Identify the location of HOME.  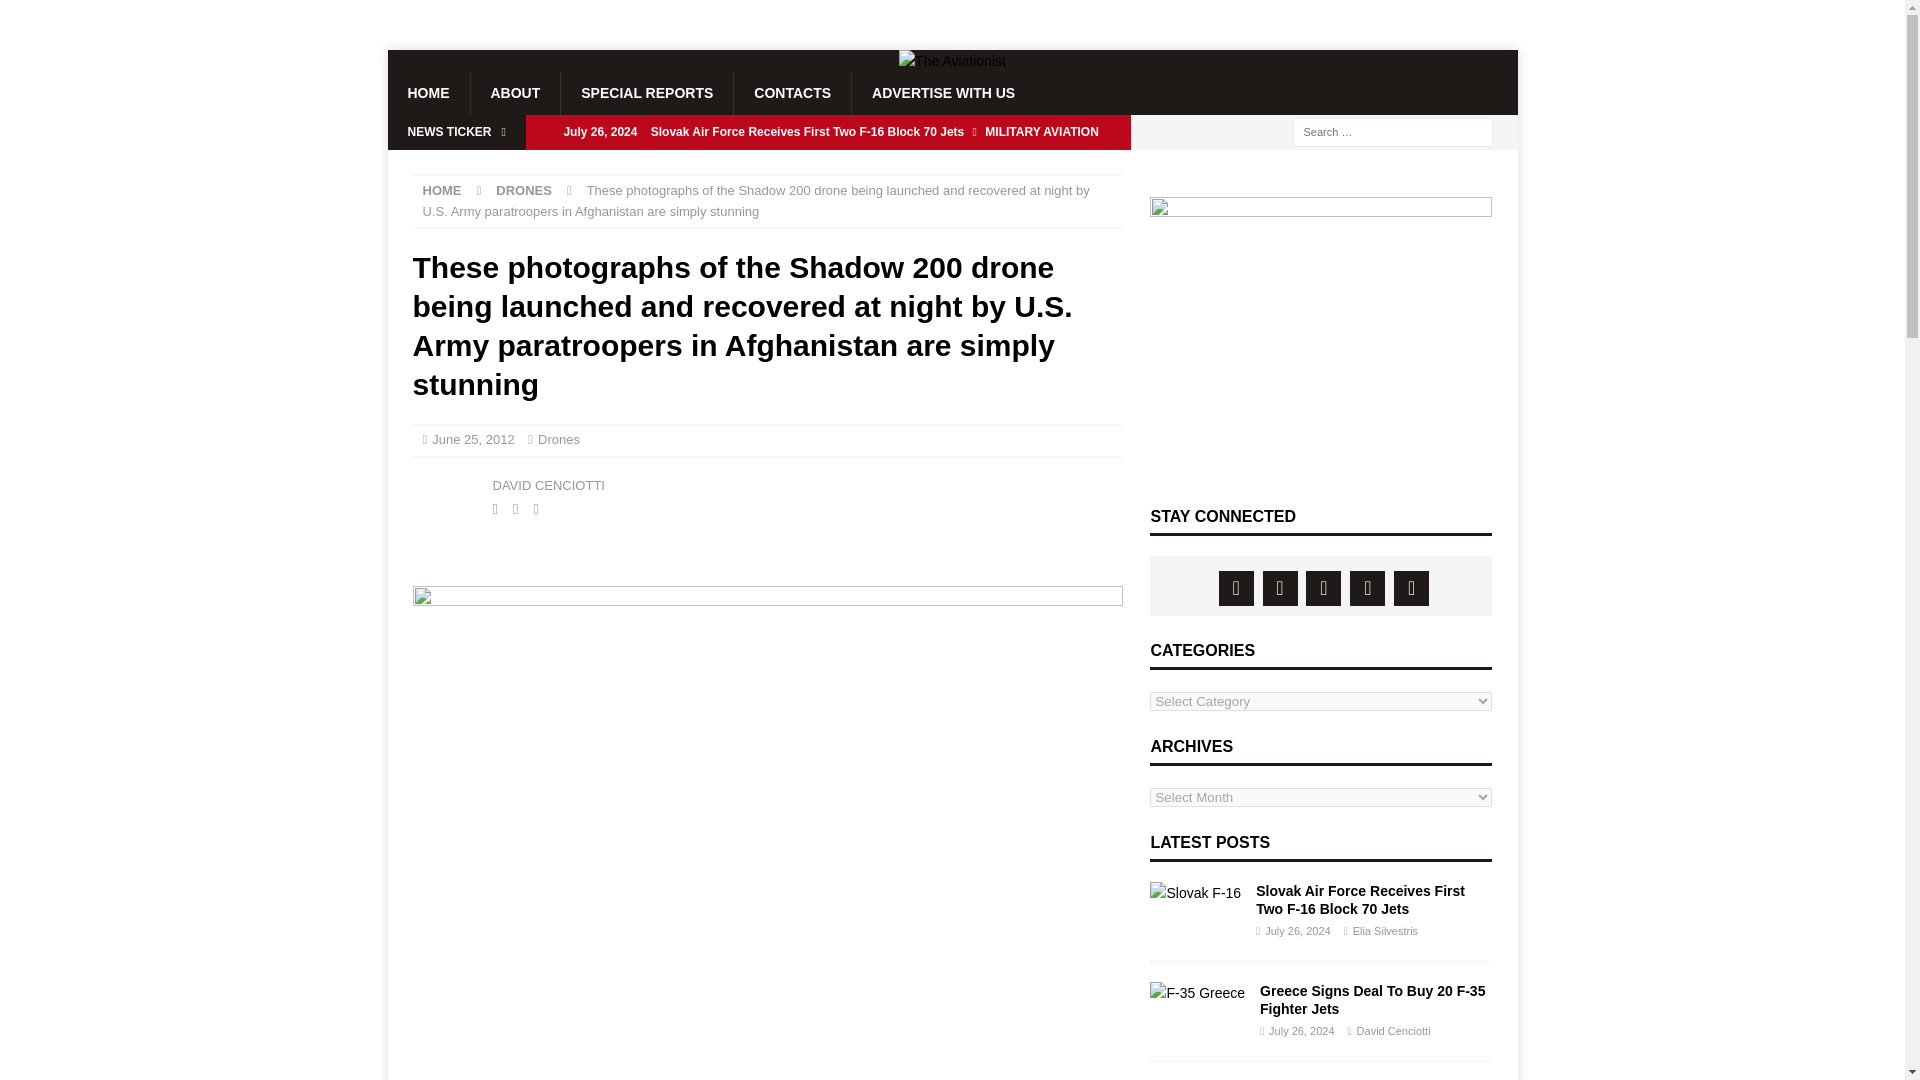
(441, 190).